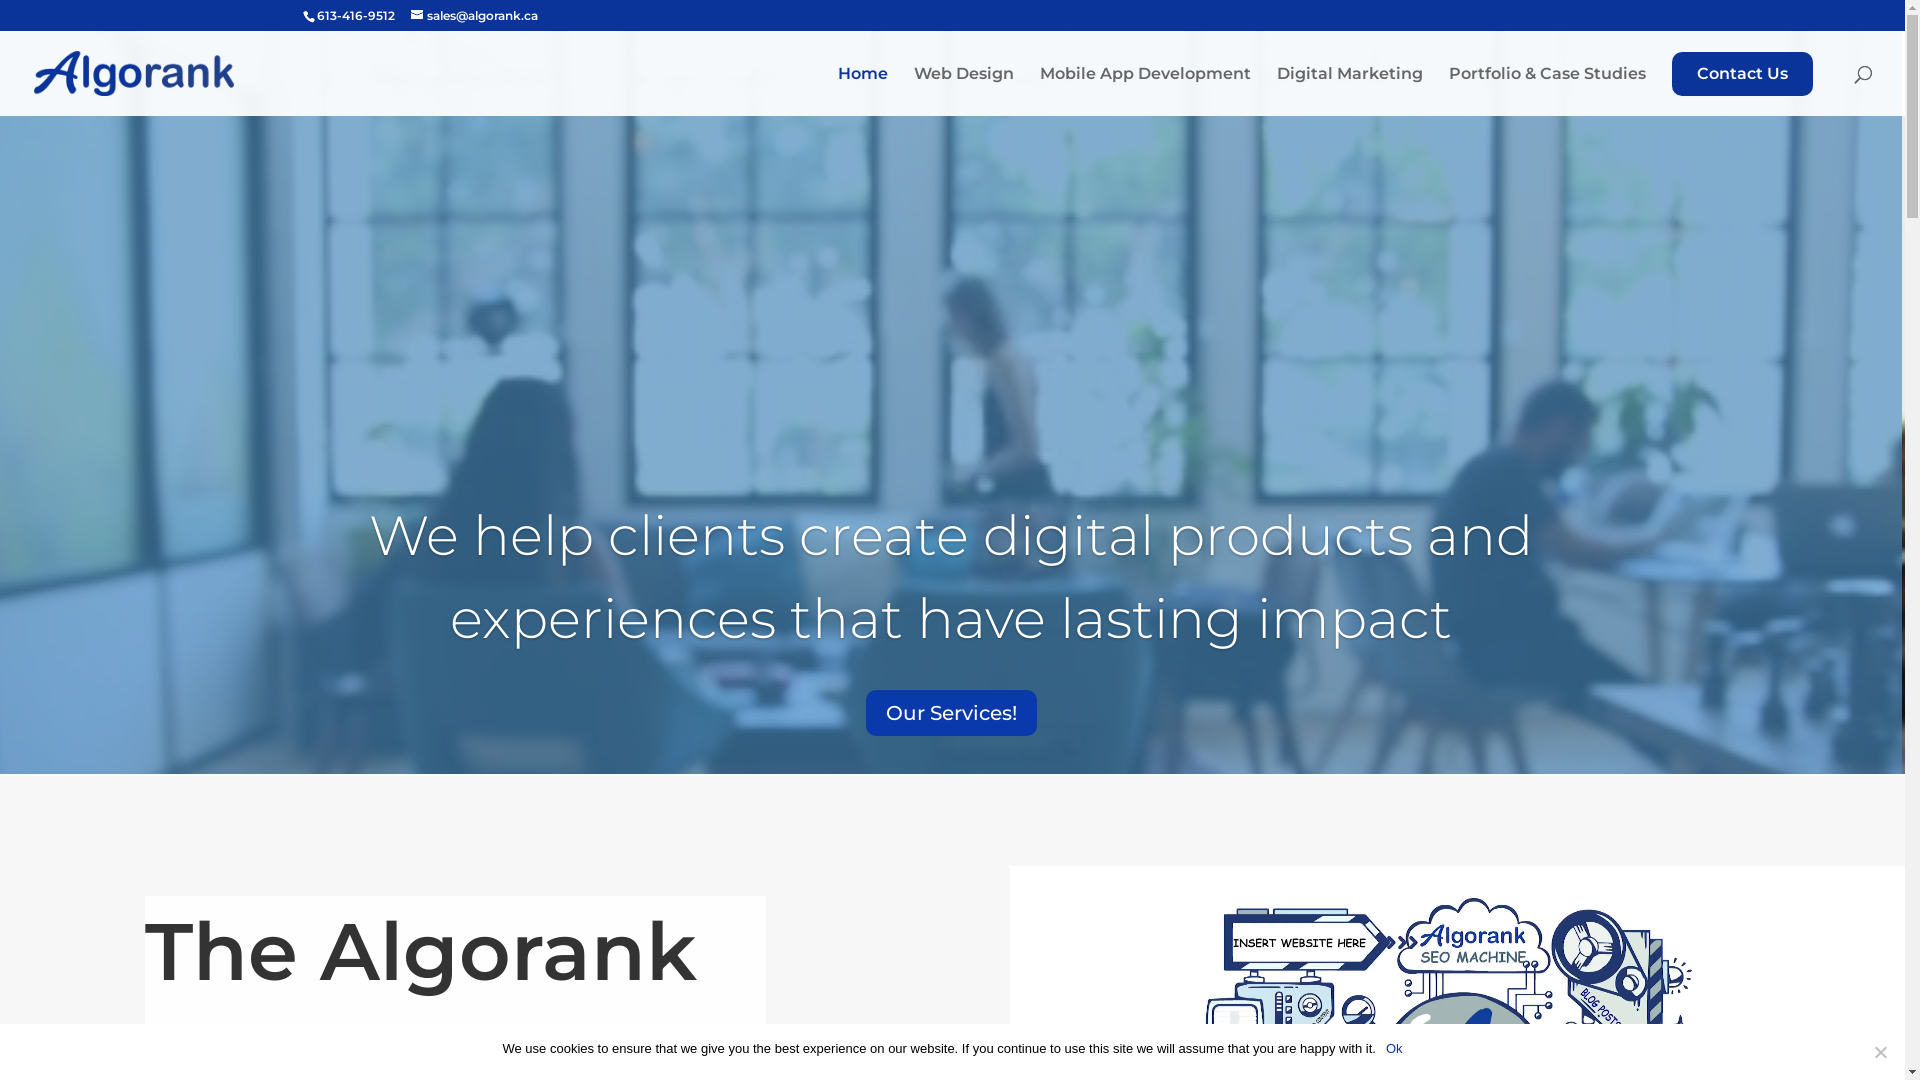  Describe the element at coordinates (1394, 1049) in the screenshot. I see `Ok` at that location.